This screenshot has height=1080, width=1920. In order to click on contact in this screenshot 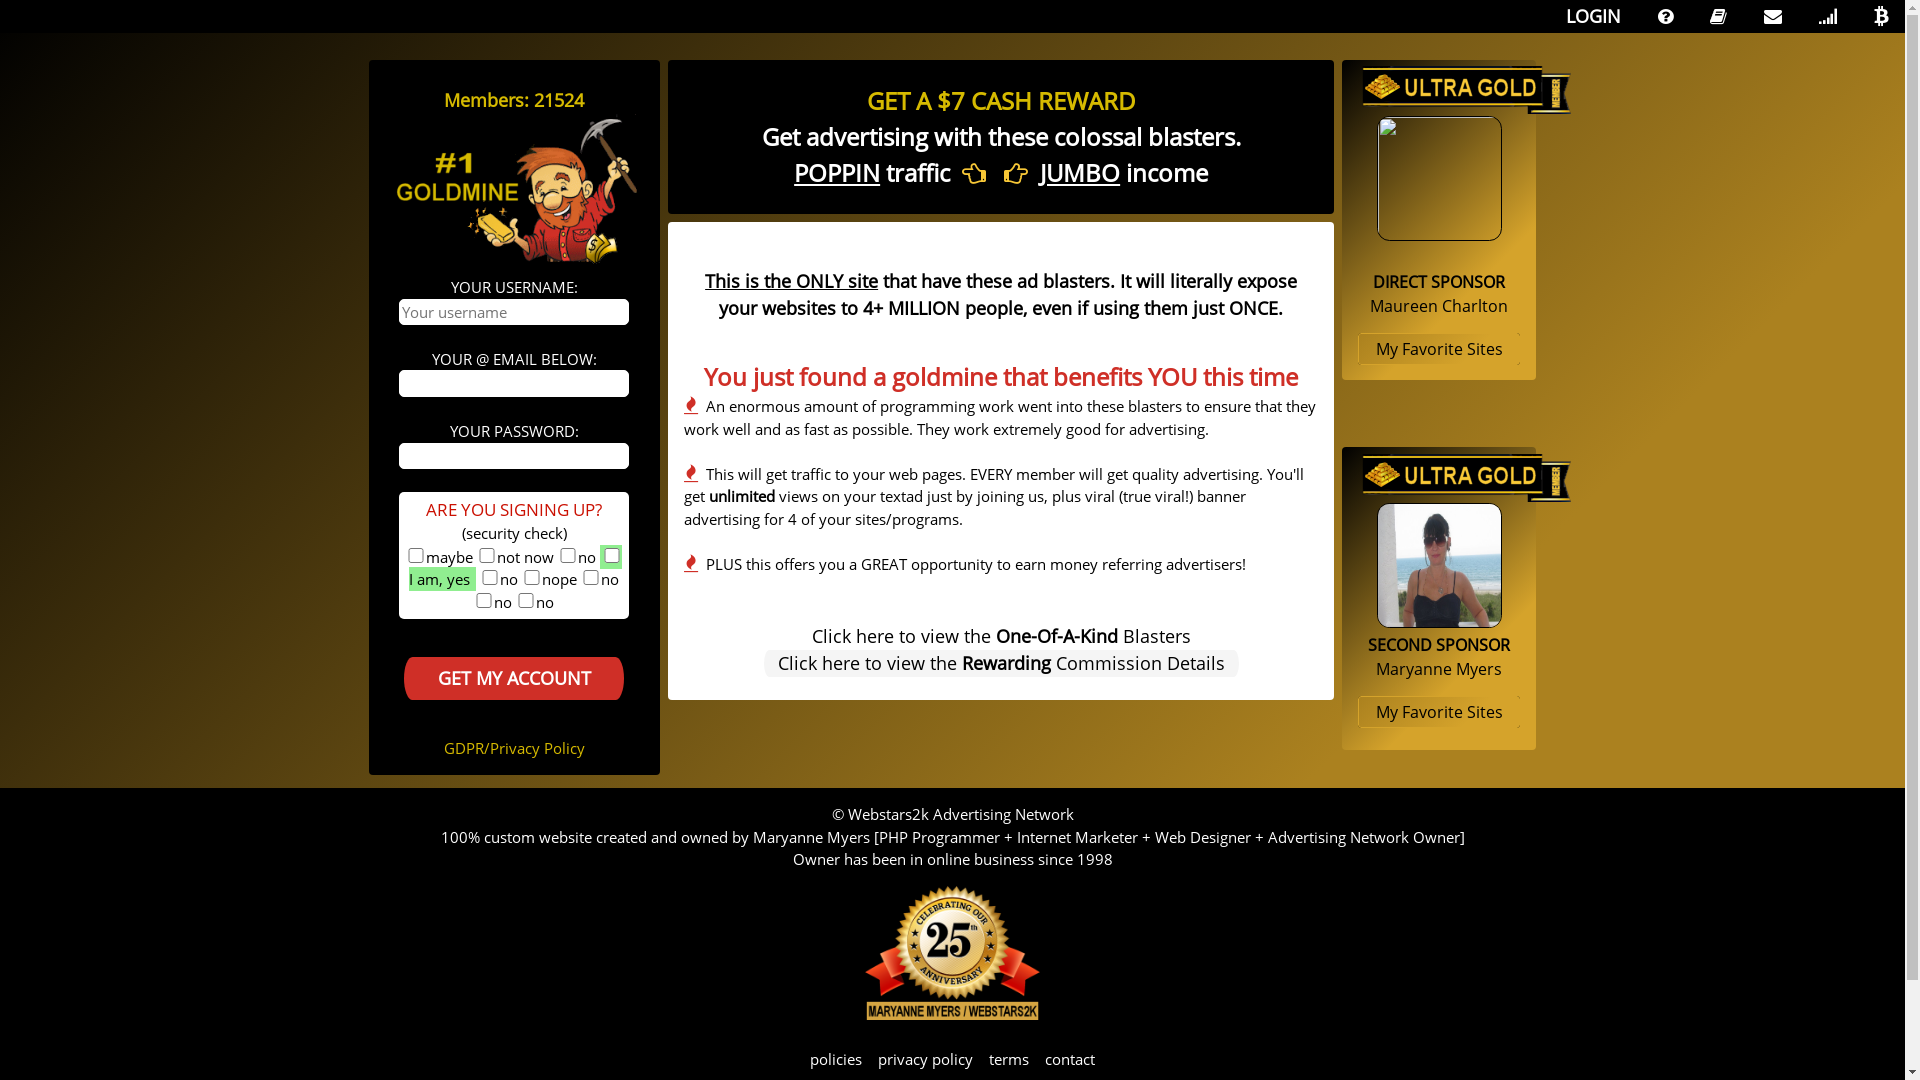, I will do `click(1070, 1059)`.